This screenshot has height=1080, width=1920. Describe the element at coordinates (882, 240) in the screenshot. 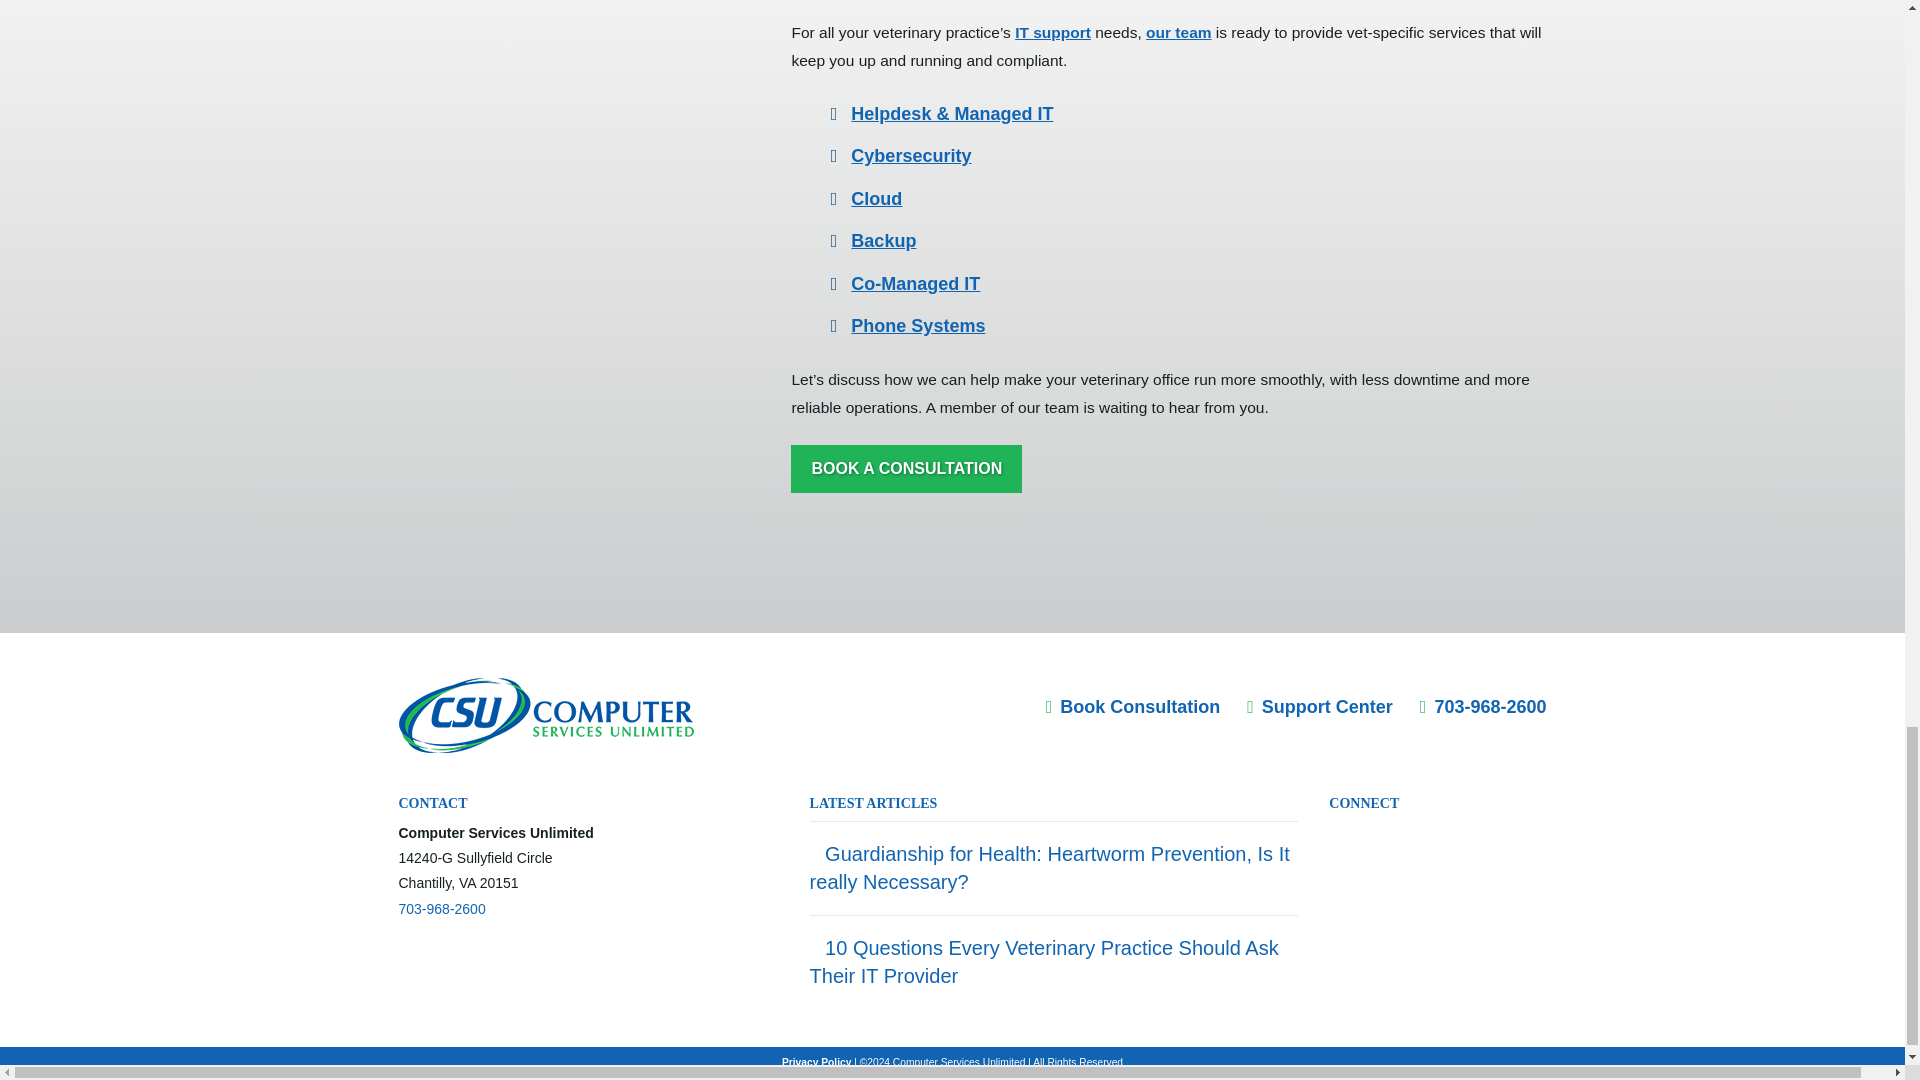

I see `Backup` at that location.